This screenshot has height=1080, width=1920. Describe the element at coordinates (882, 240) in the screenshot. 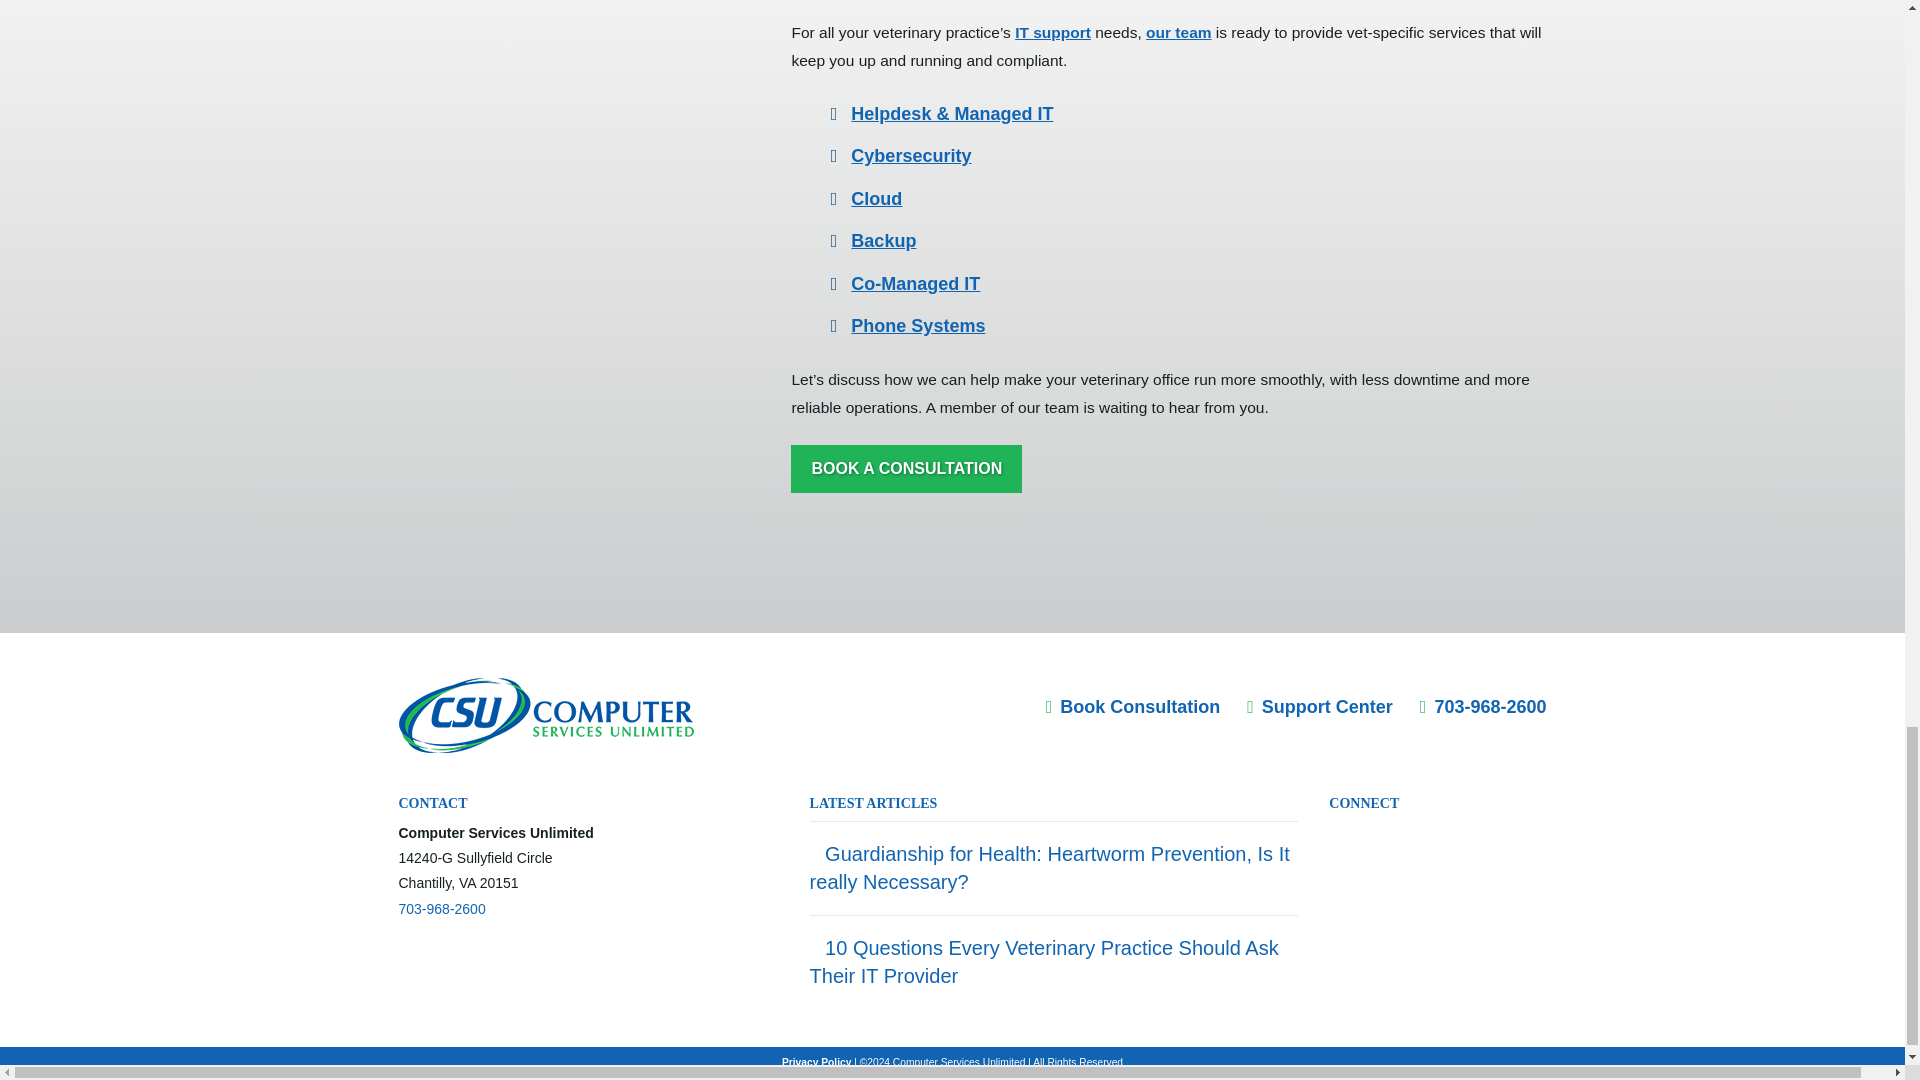

I see `Backup` at that location.